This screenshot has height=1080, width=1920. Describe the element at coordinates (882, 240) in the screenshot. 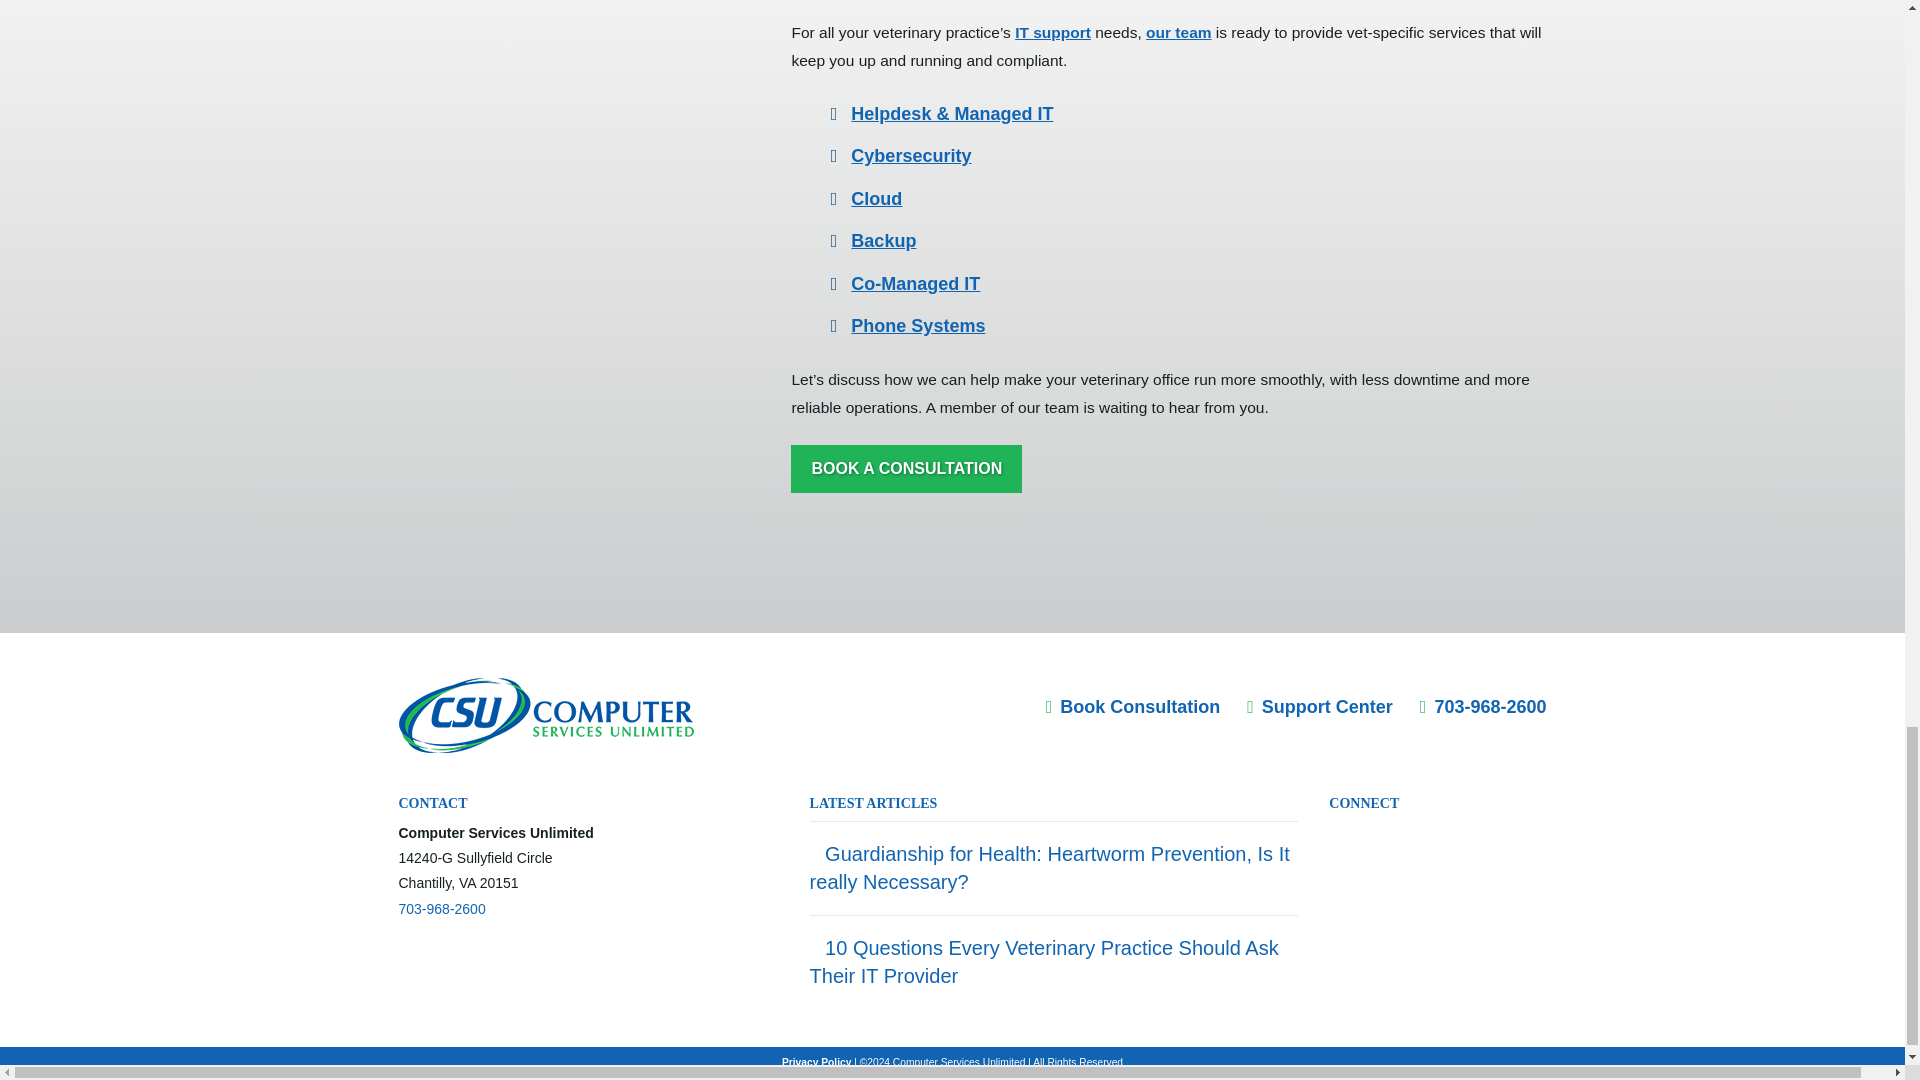

I see `Backup` at that location.